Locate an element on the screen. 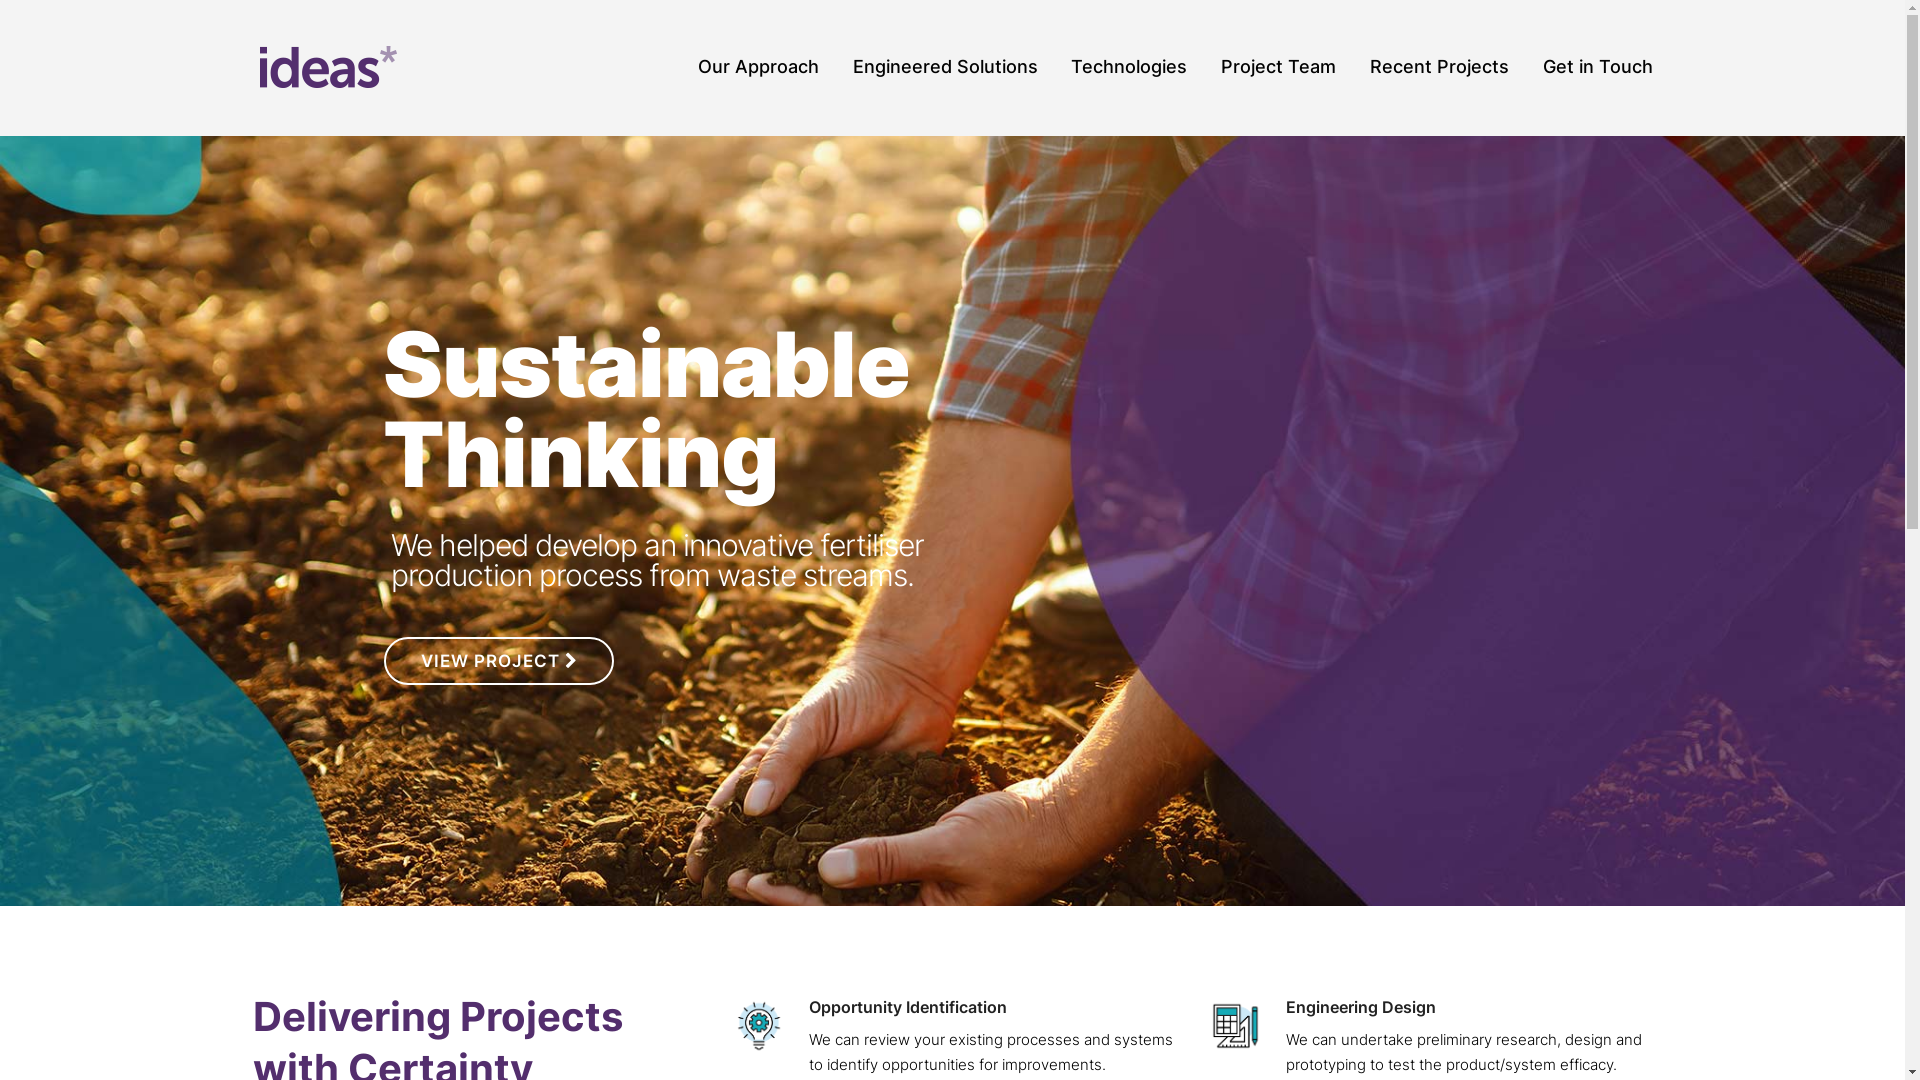  VIEW PROJECT is located at coordinates (499, 661).